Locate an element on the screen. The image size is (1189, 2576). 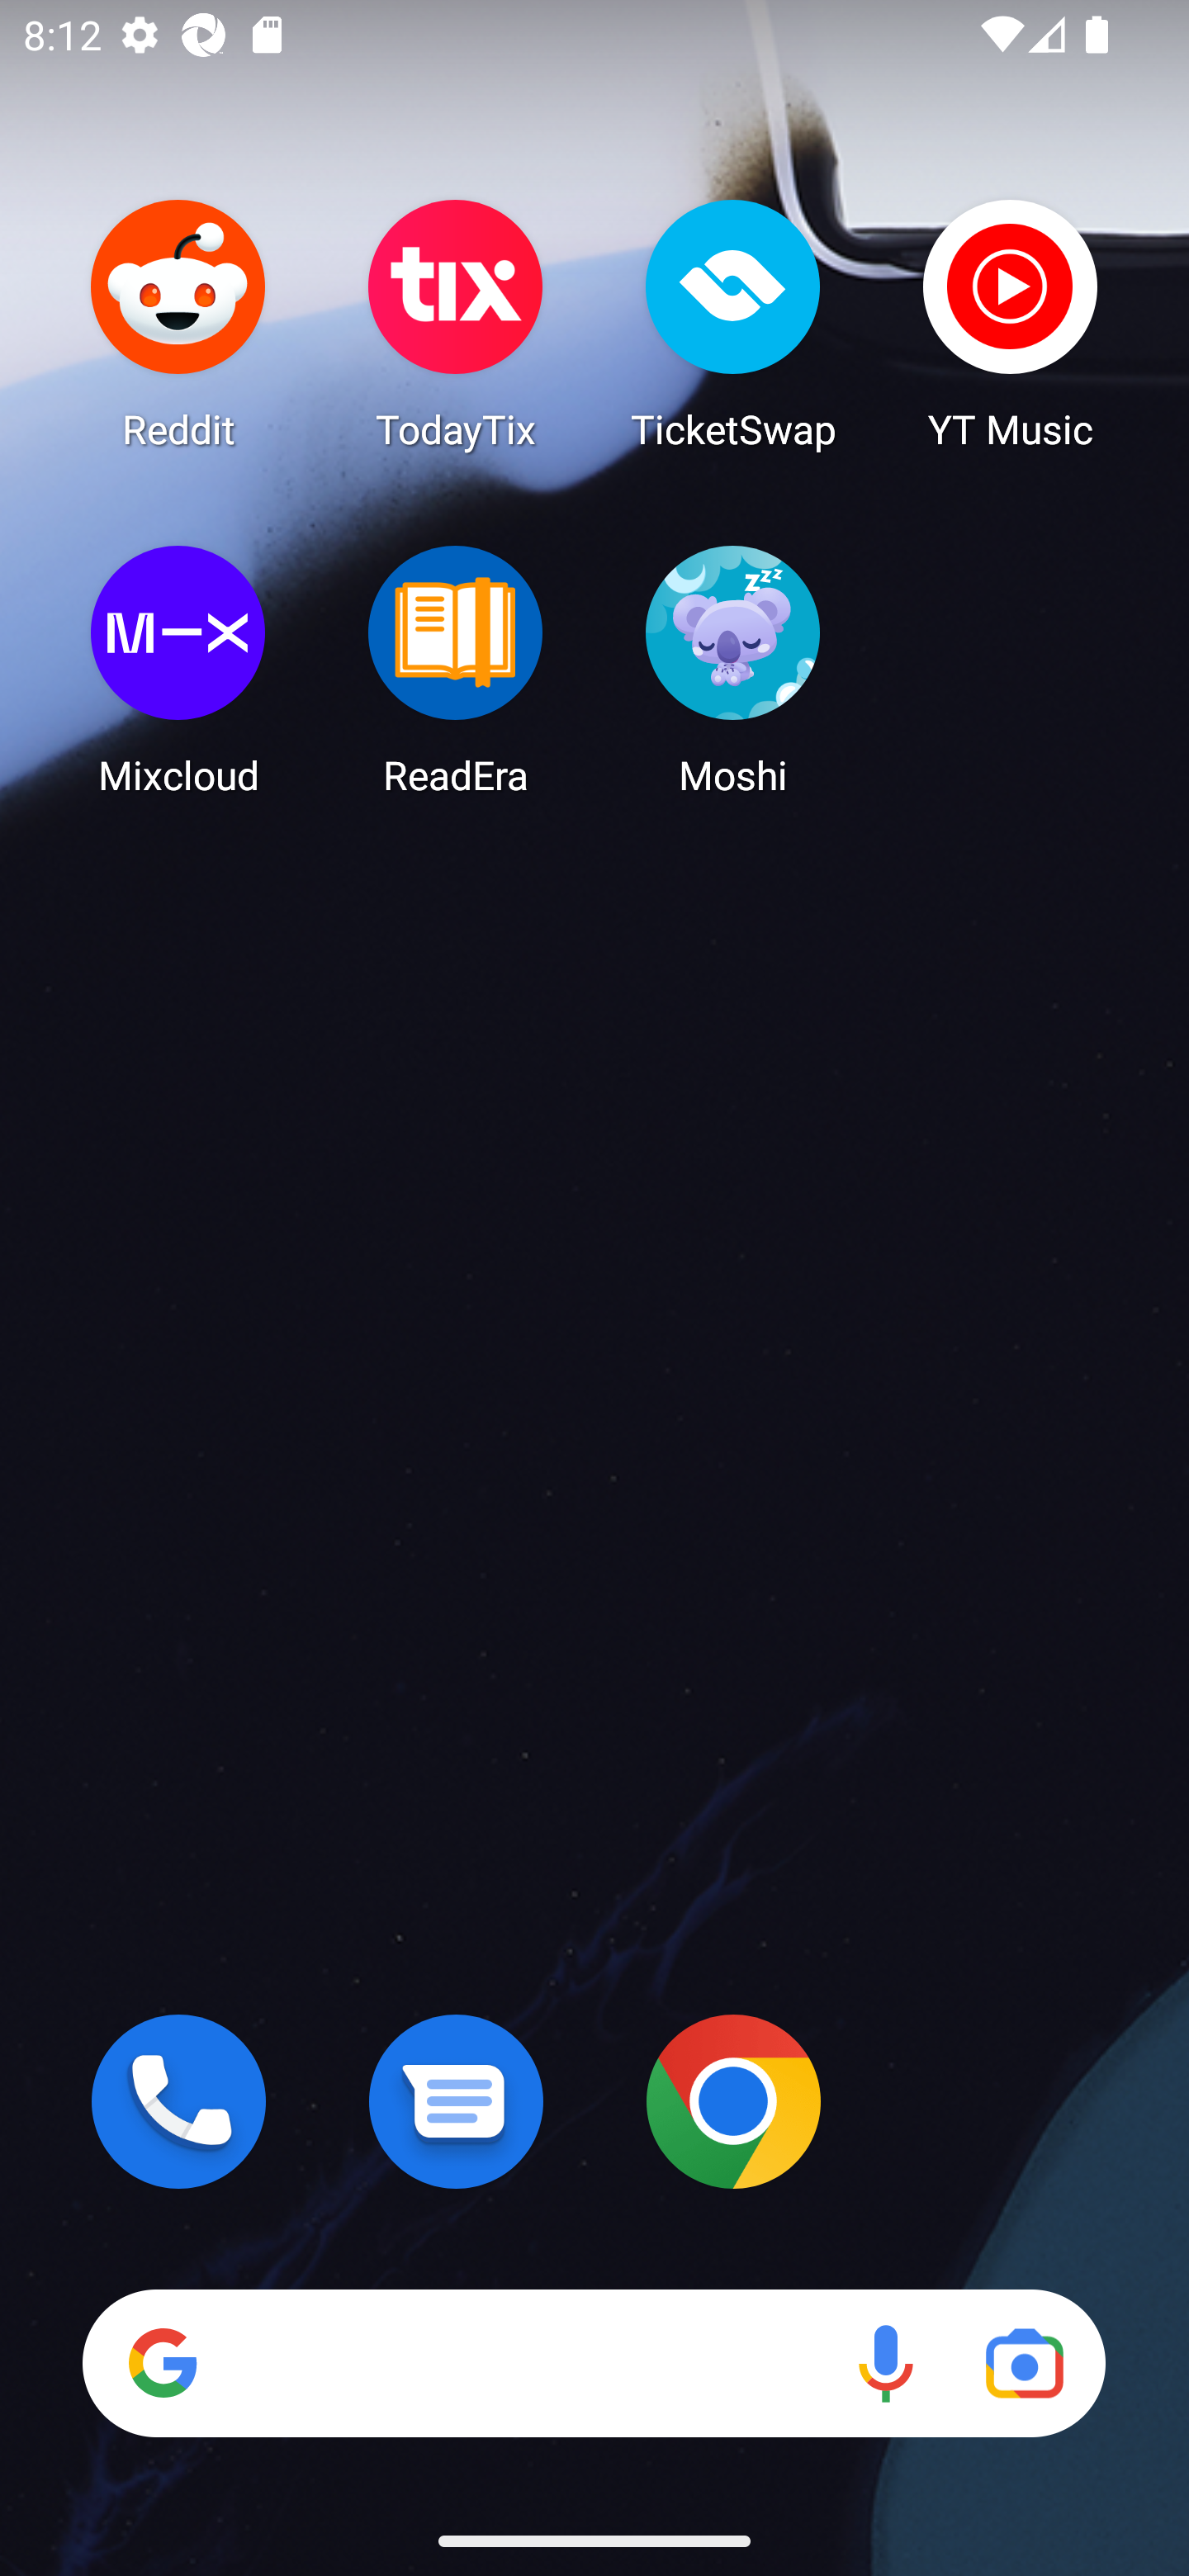
Voice search is located at coordinates (885, 2363).